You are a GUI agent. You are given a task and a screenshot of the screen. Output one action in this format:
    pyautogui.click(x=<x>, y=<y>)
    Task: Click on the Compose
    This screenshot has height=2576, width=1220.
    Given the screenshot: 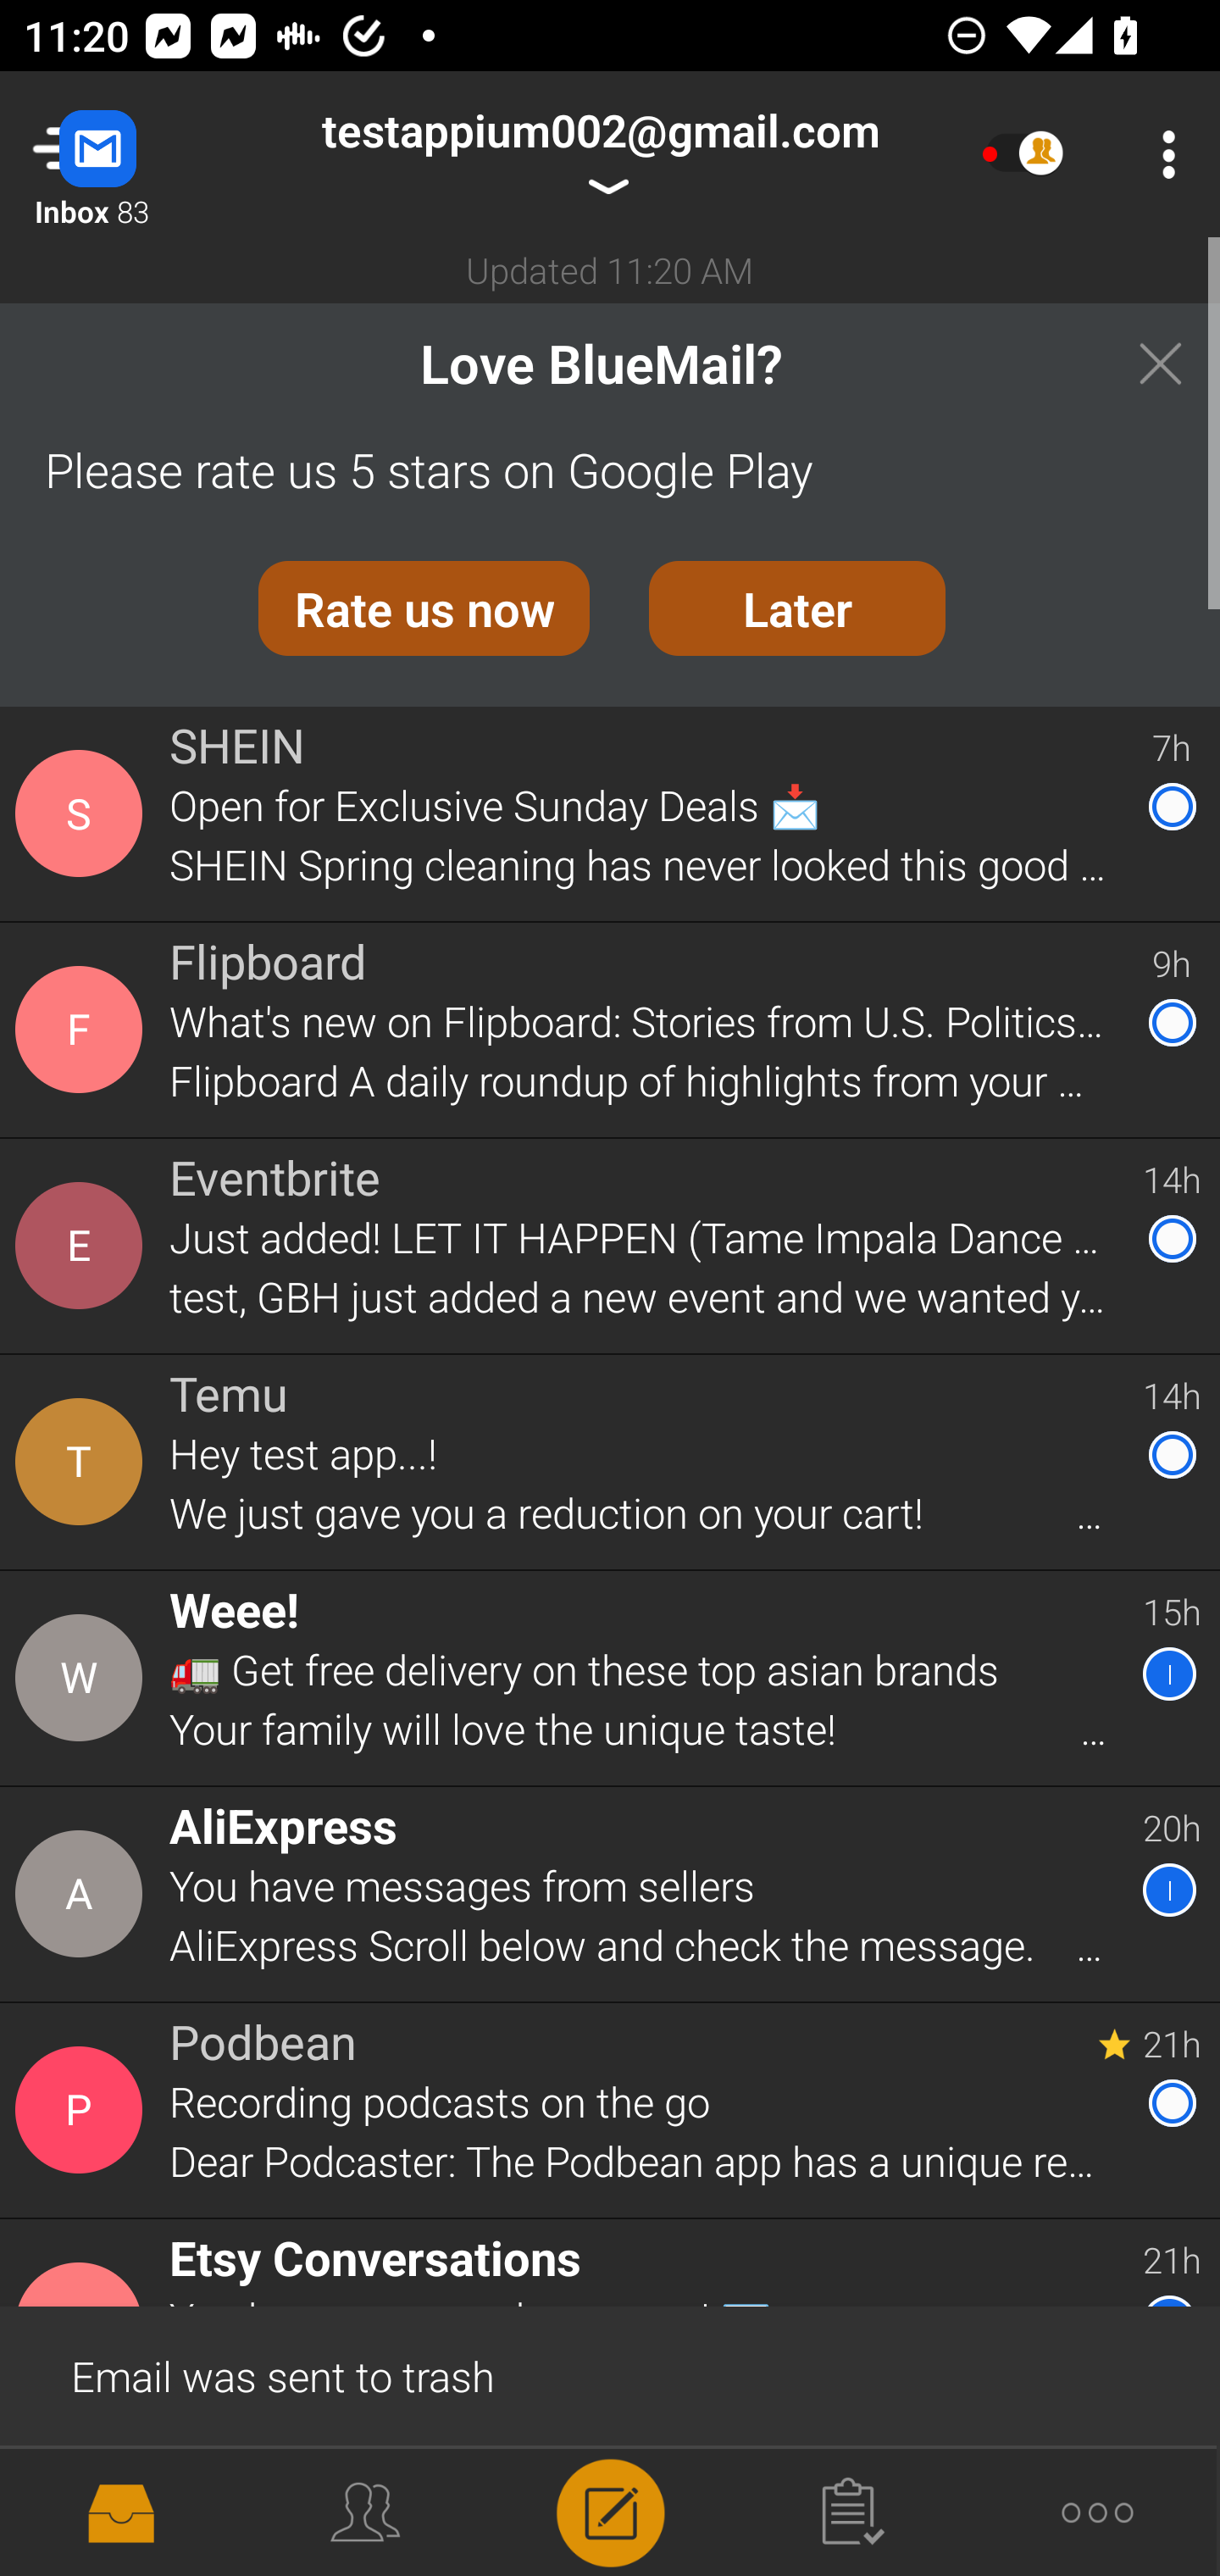 What is the action you would take?
    pyautogui.click(x=610, y=2510)
    